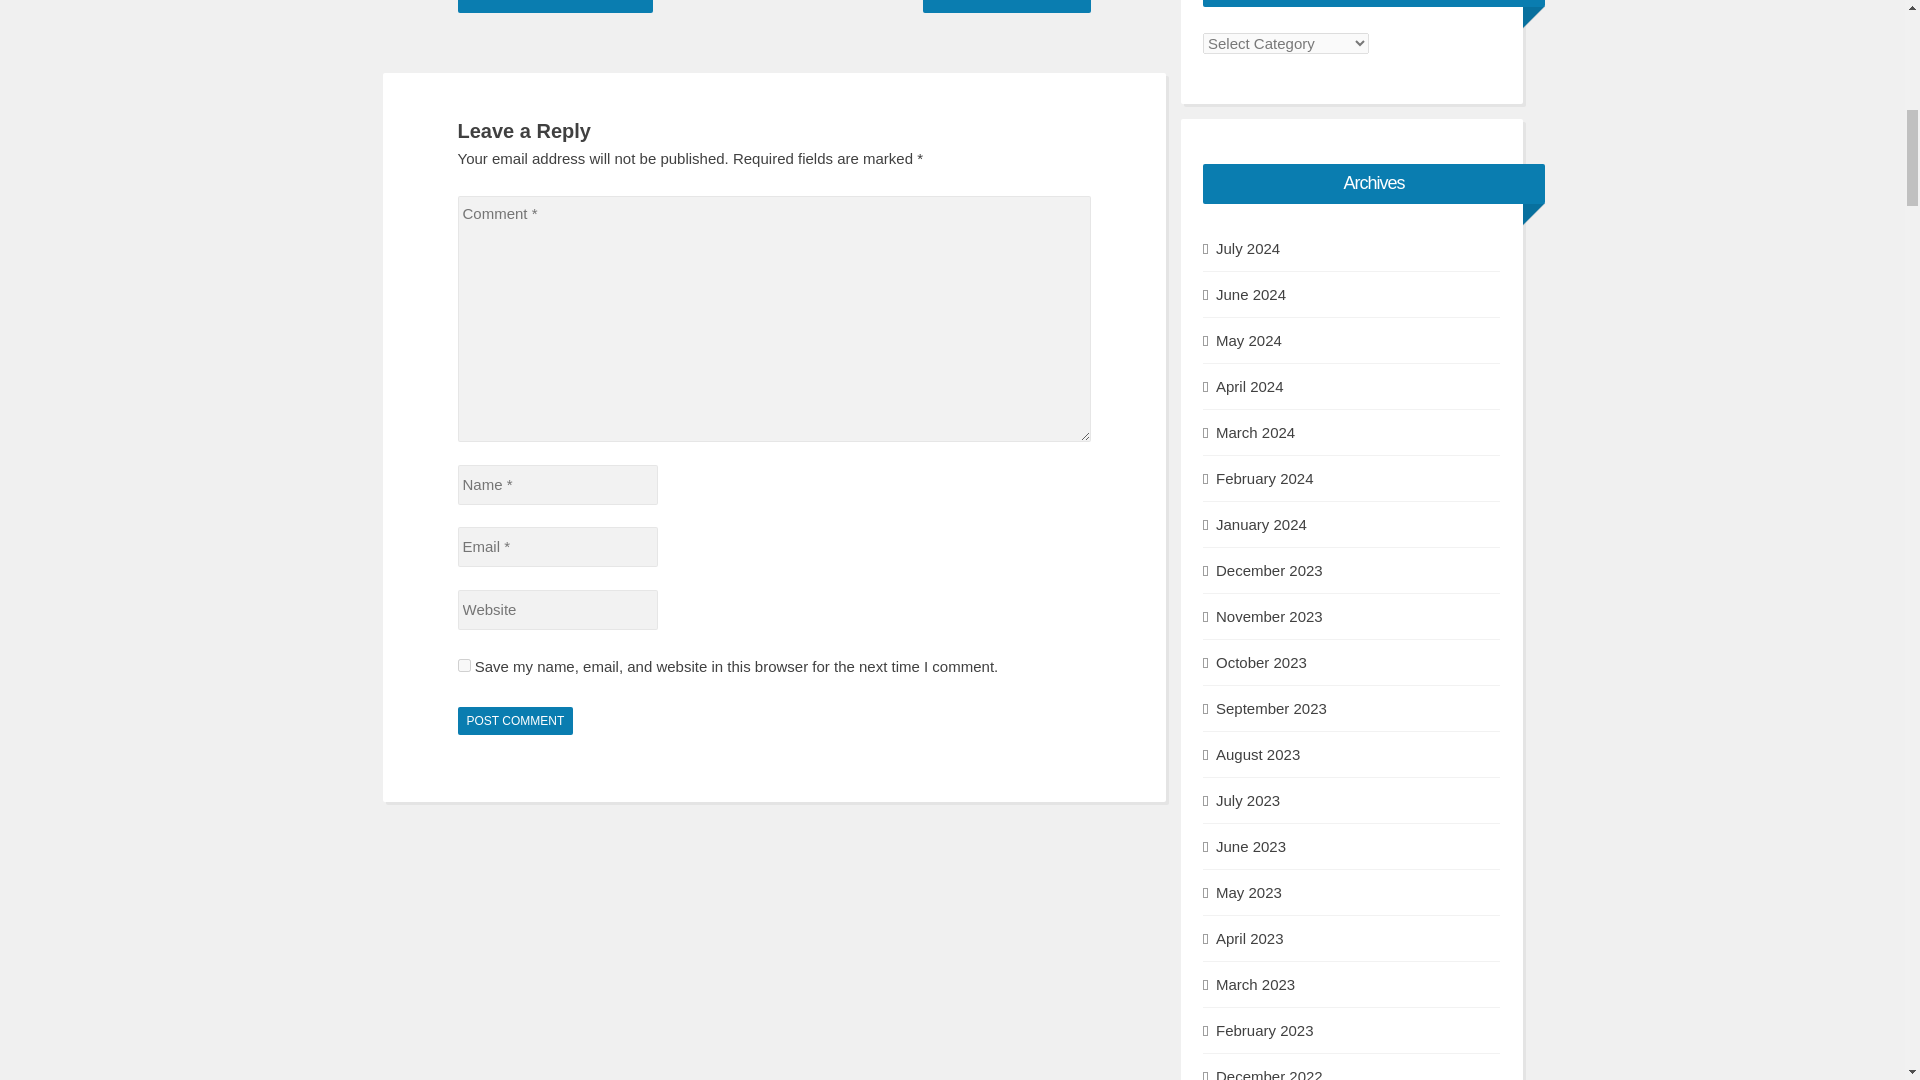  I want to click on yes, so click(464, 664).